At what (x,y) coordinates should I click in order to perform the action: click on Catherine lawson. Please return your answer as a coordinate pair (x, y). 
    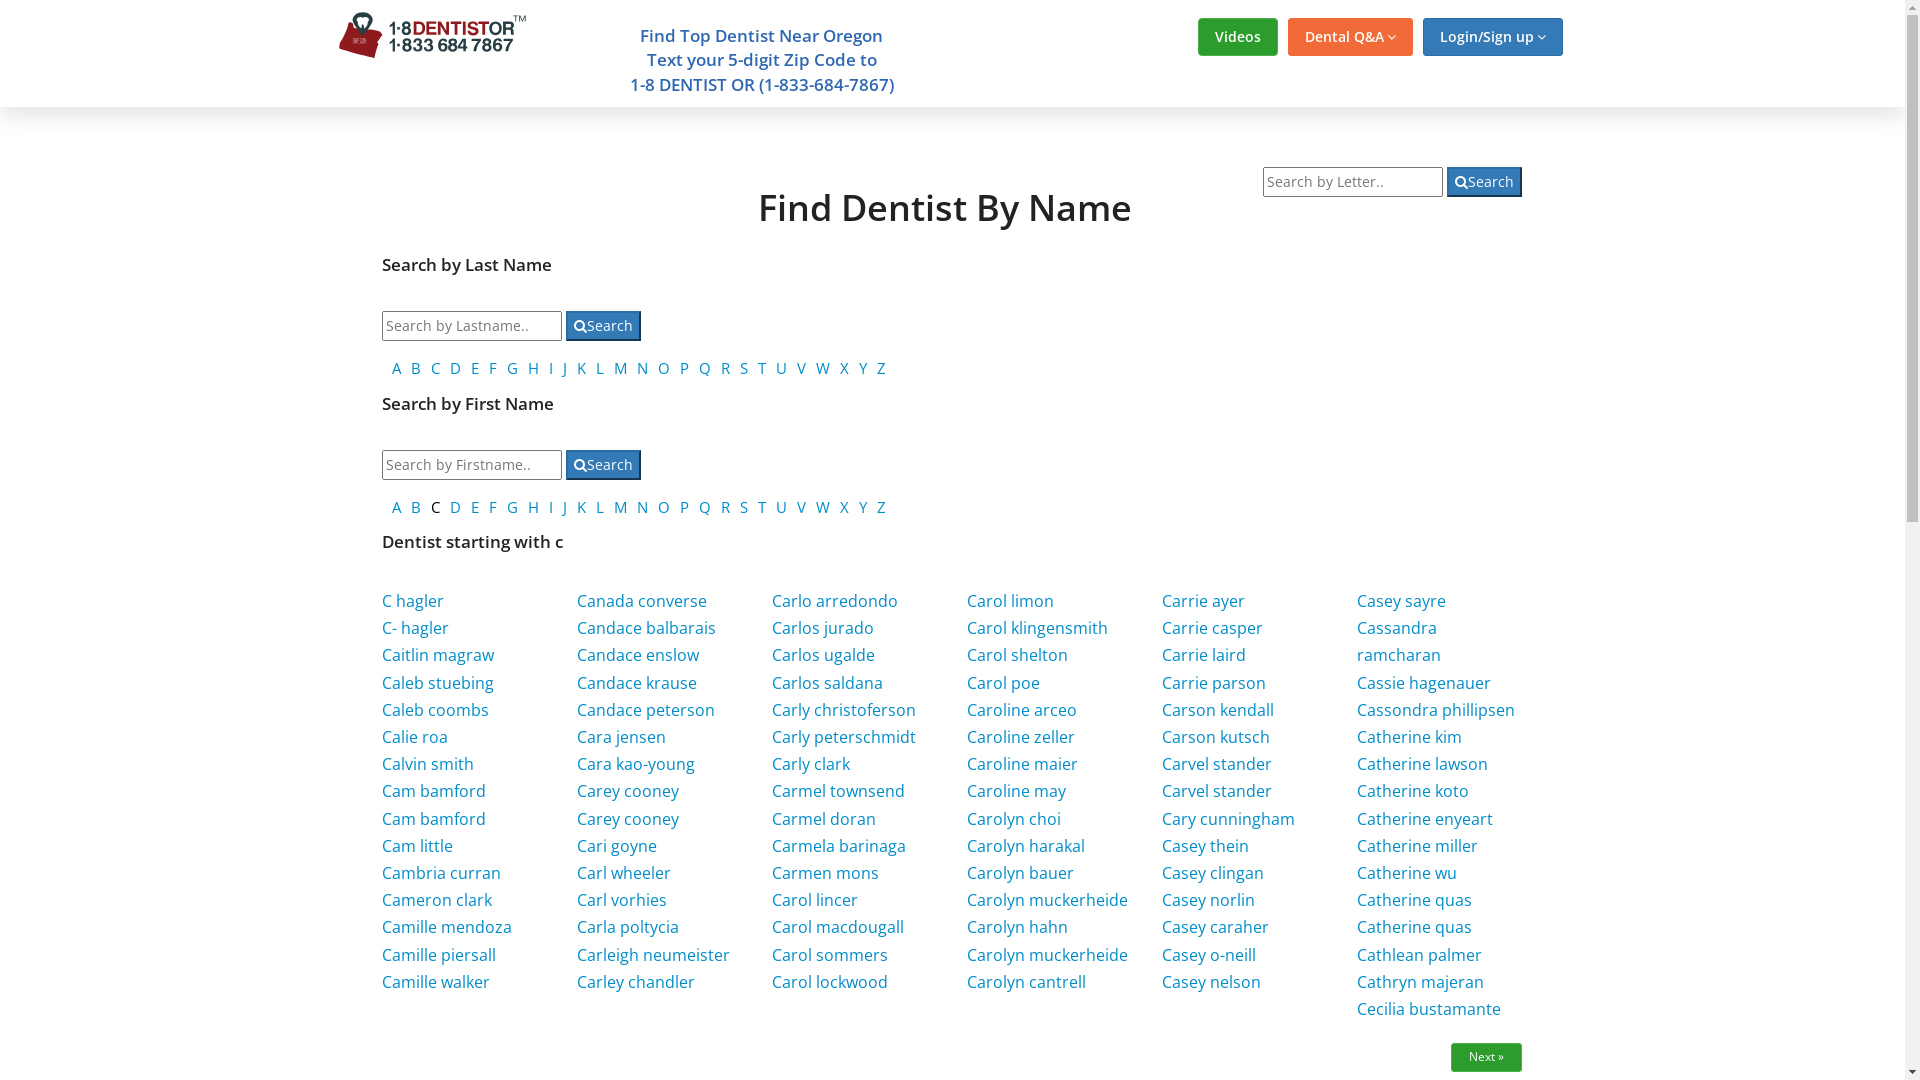
    Looking at the image, I should click on (1422, 764).